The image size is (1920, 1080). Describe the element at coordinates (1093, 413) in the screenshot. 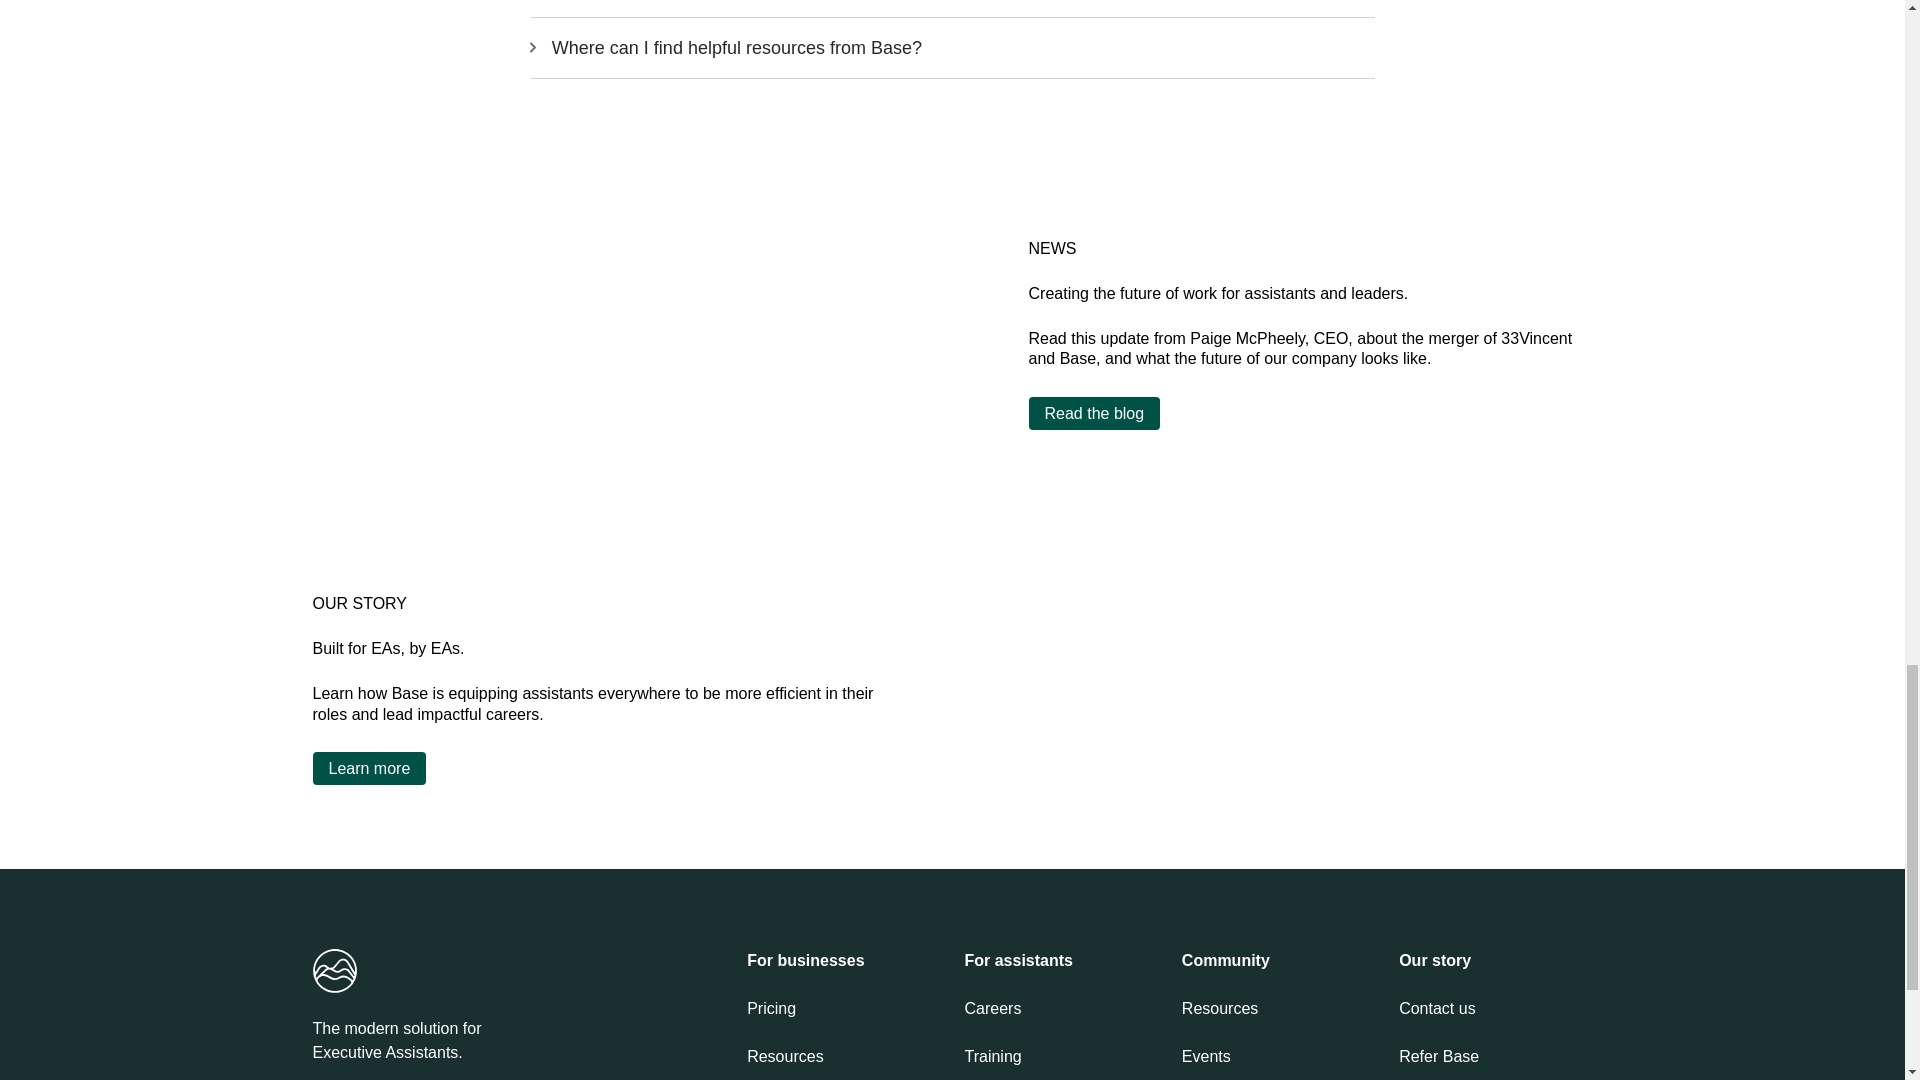

I see `Read the blog` at that location.